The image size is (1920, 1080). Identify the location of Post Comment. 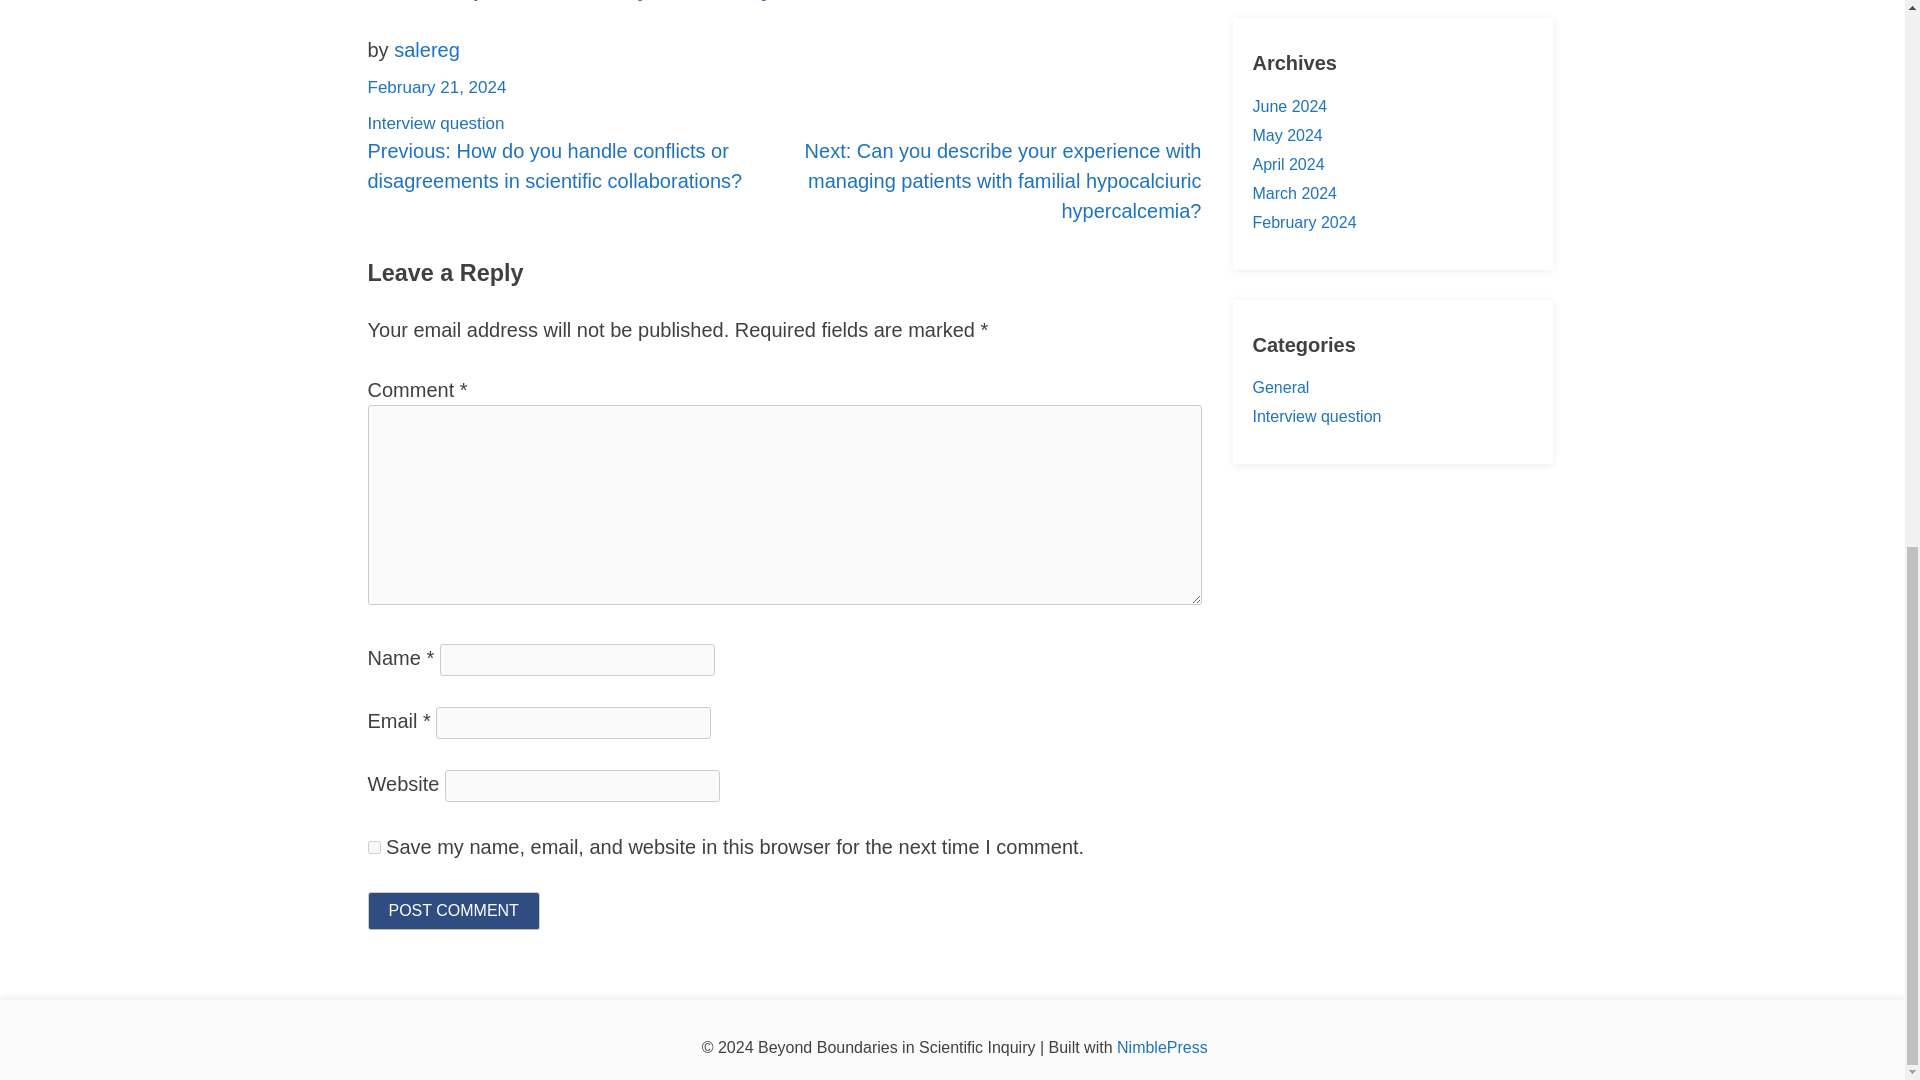
(454, 910).